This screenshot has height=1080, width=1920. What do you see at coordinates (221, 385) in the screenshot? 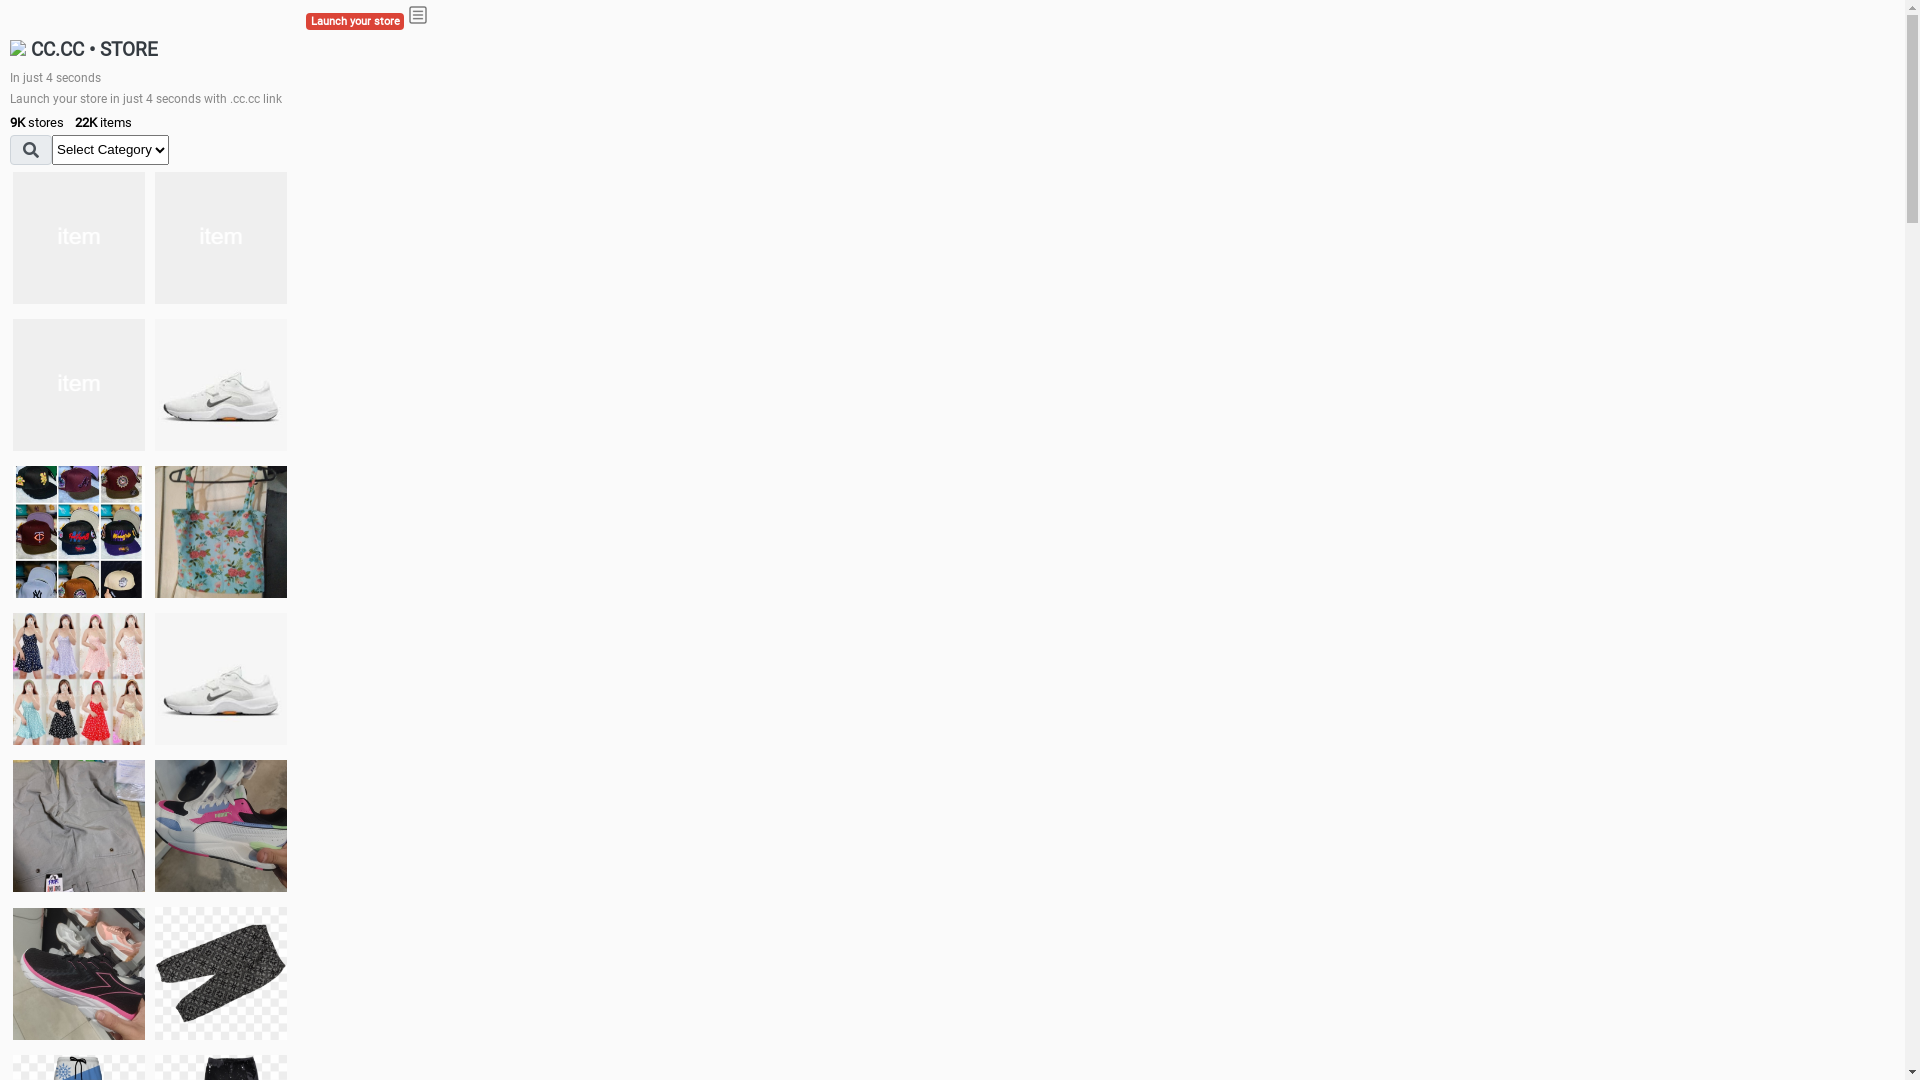
I see `Shoes for boys` at bounding box center [221, 385].